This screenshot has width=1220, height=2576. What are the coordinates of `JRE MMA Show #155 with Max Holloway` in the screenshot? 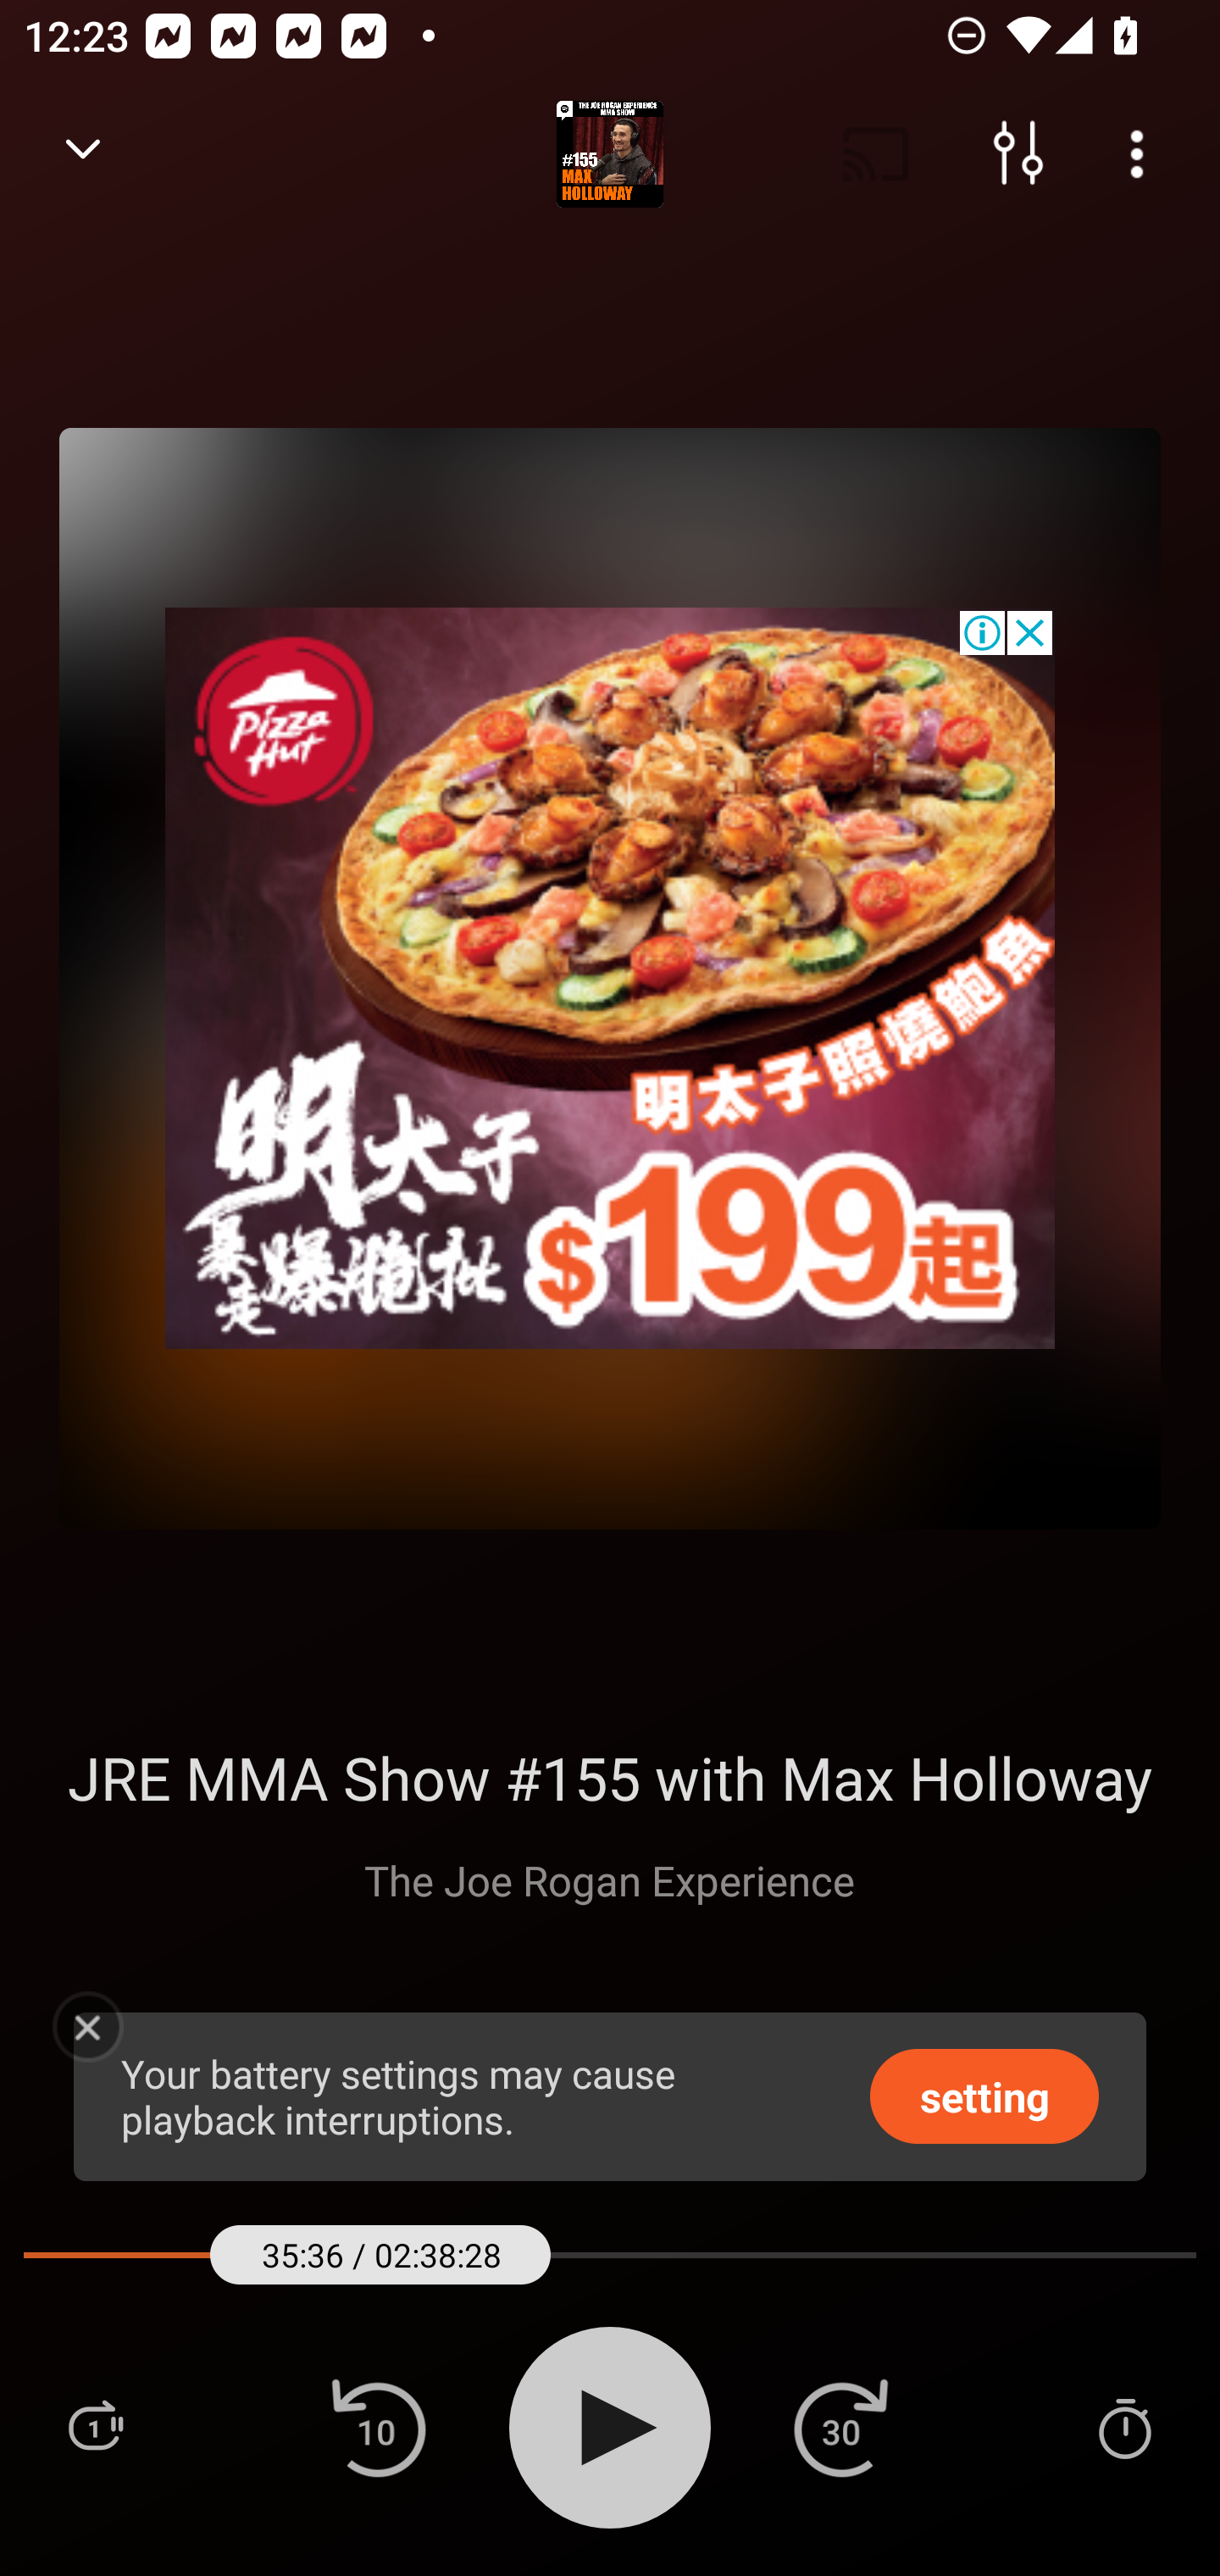 It's located at (608, 1777).